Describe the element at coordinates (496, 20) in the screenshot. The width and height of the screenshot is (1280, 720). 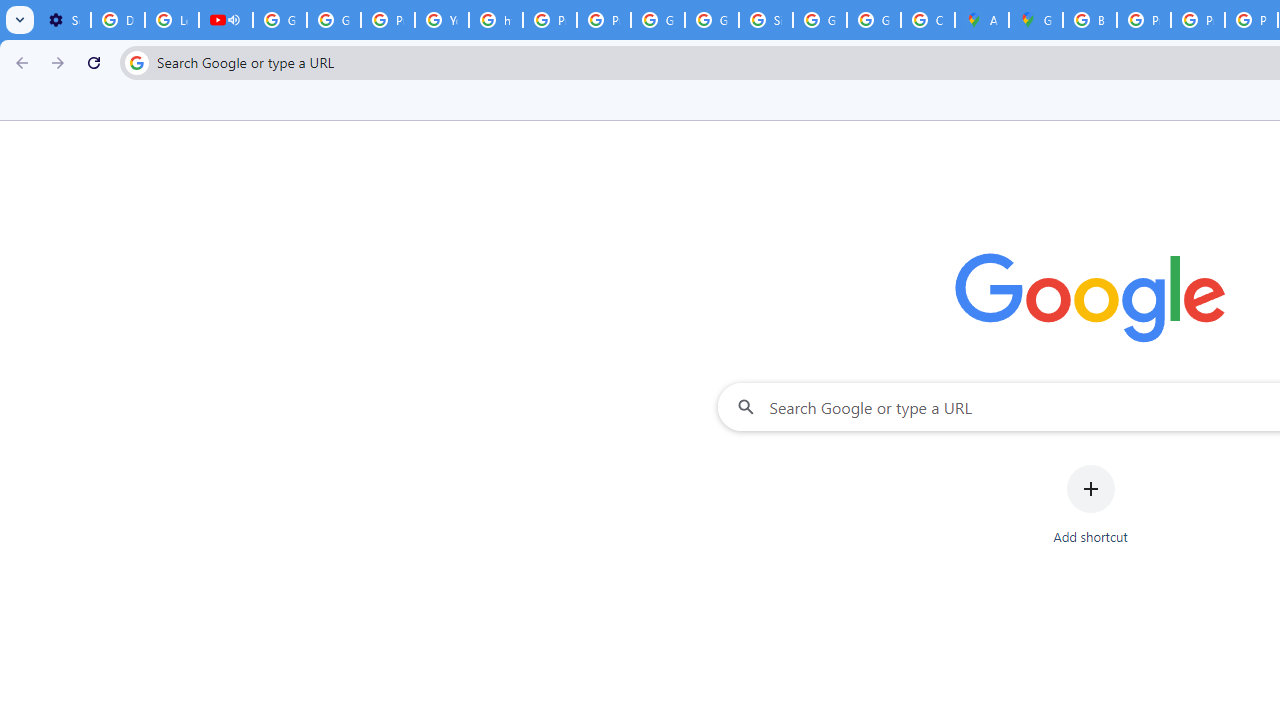
I see `https://scholar.google.com/` at that location.